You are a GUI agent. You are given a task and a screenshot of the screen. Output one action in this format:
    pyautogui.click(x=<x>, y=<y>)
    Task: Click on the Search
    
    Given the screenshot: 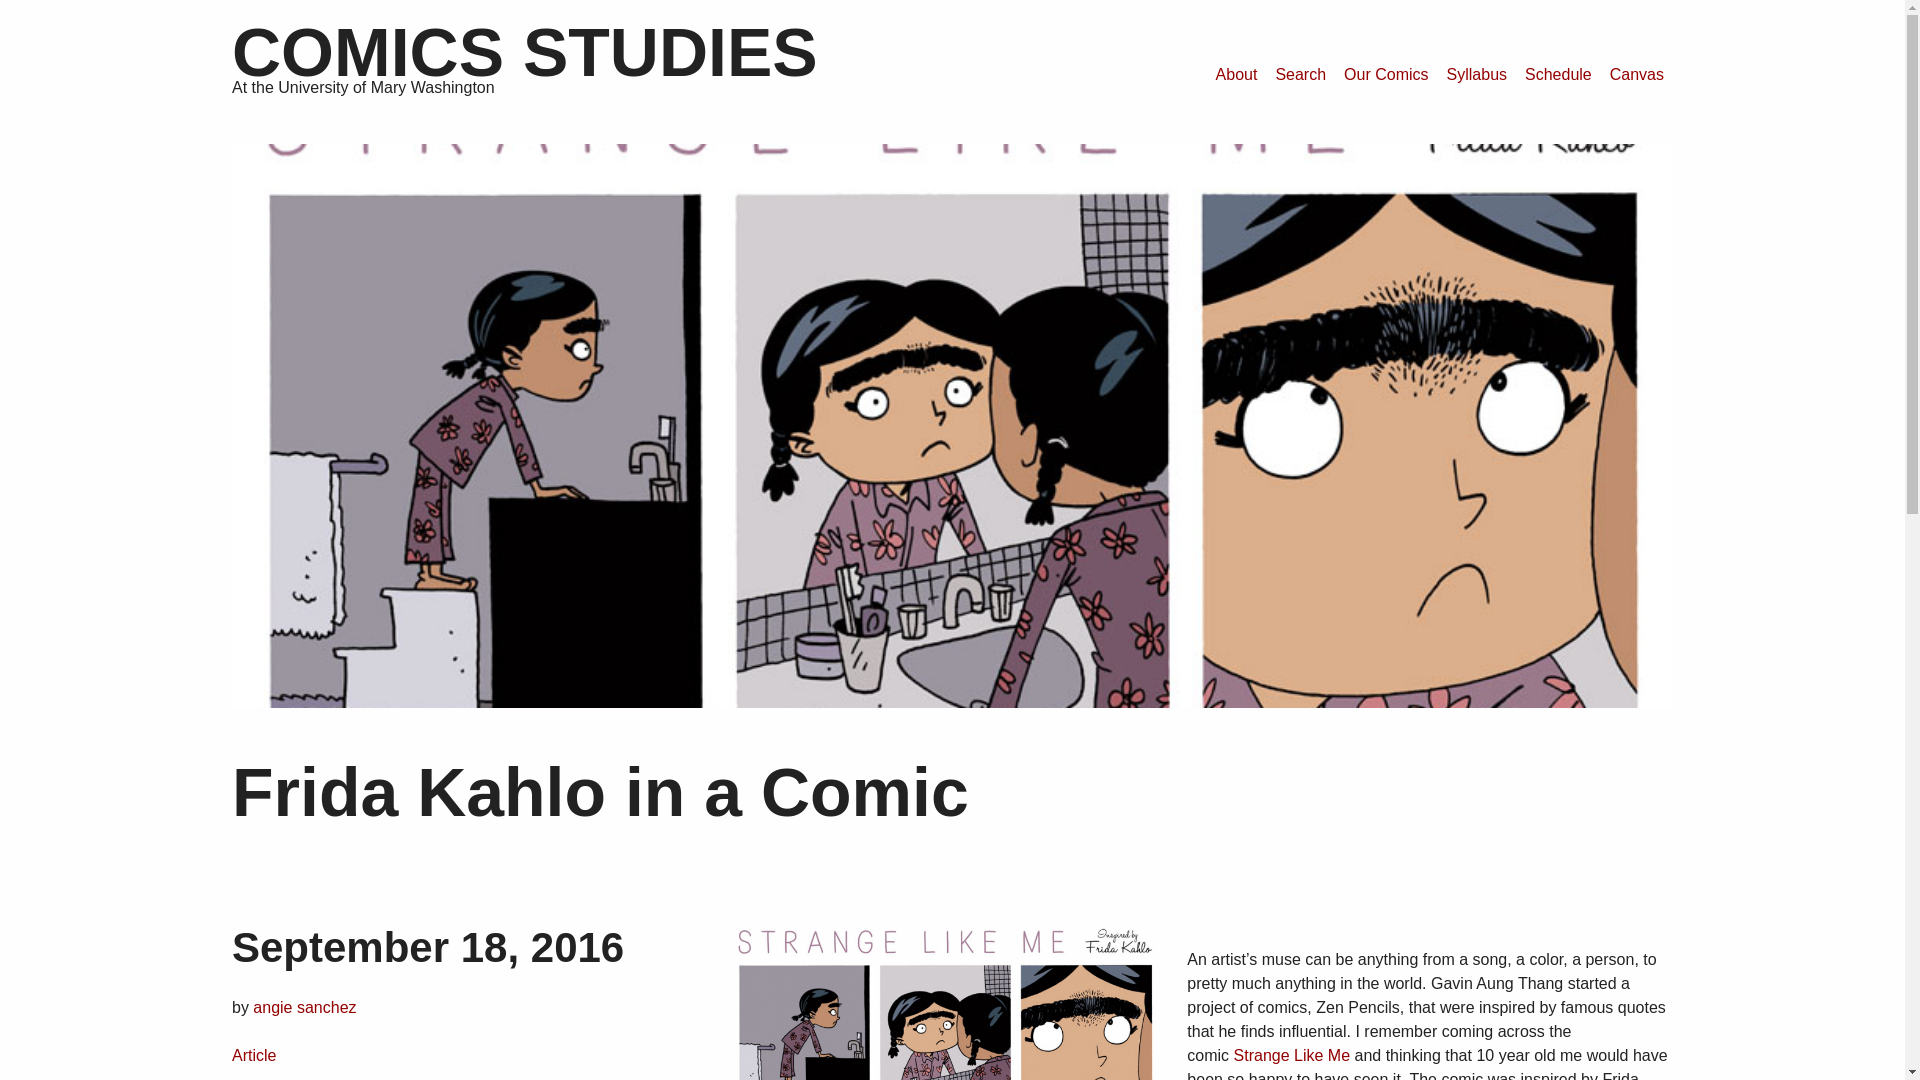 What is the action you would take?
    pyautogui.click(x=1300, y=75)
    